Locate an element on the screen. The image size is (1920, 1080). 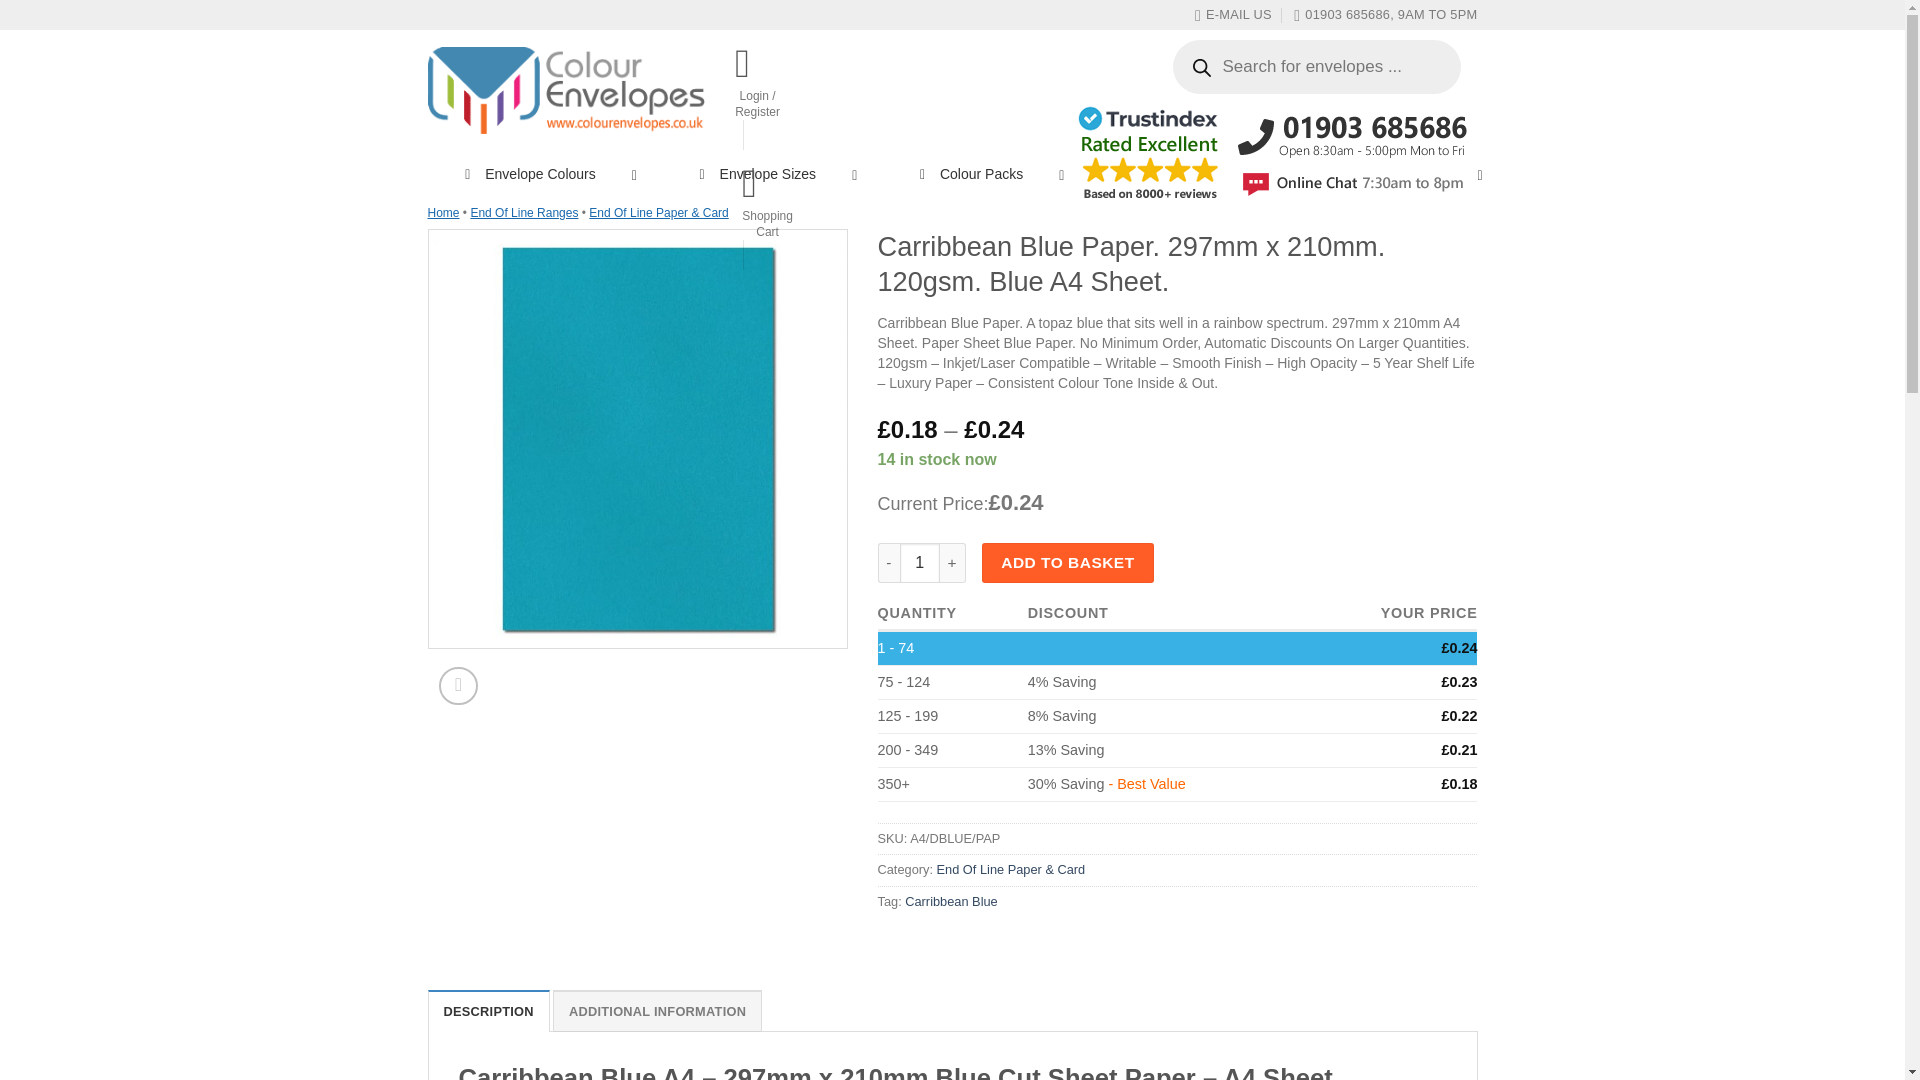
01903 685686, 9AM TO 5PM is located at coordinates (1385, 15).